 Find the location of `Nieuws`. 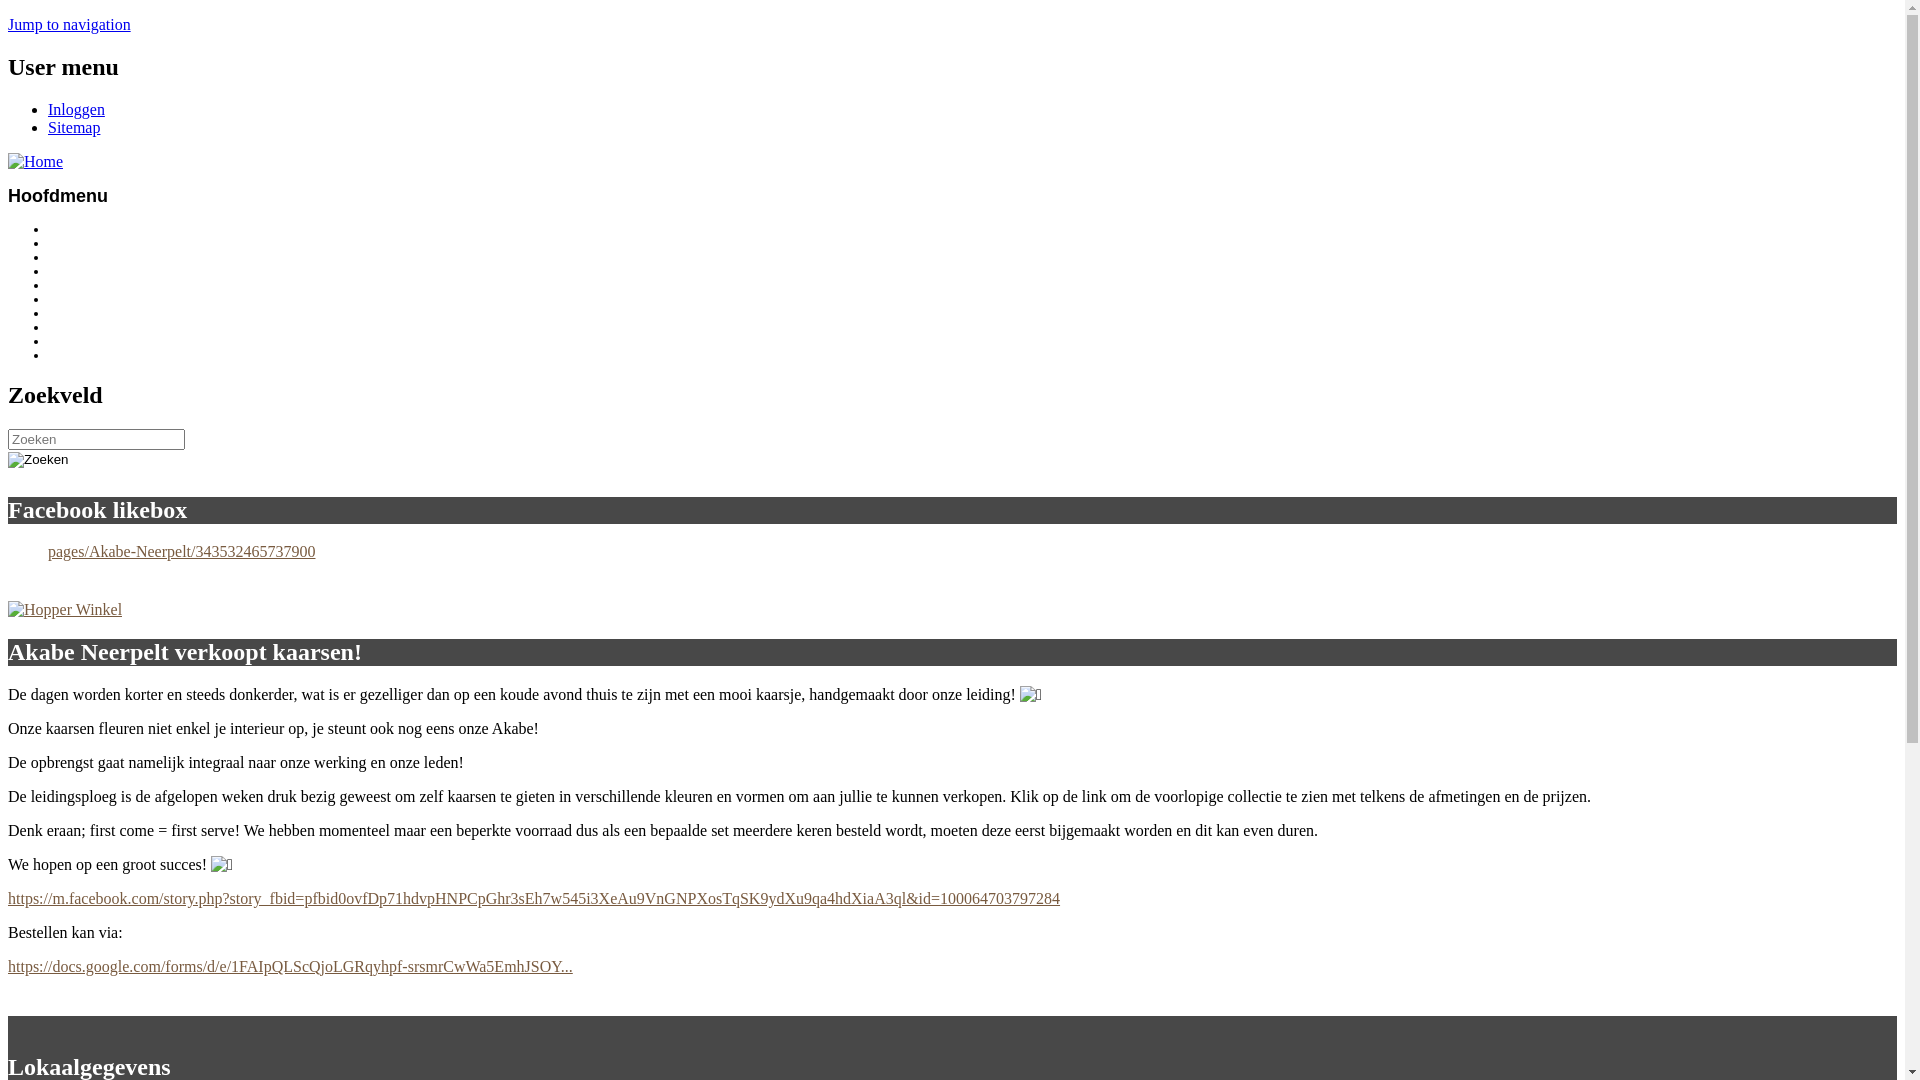

Nieuws is located at coordinates (68, 243).